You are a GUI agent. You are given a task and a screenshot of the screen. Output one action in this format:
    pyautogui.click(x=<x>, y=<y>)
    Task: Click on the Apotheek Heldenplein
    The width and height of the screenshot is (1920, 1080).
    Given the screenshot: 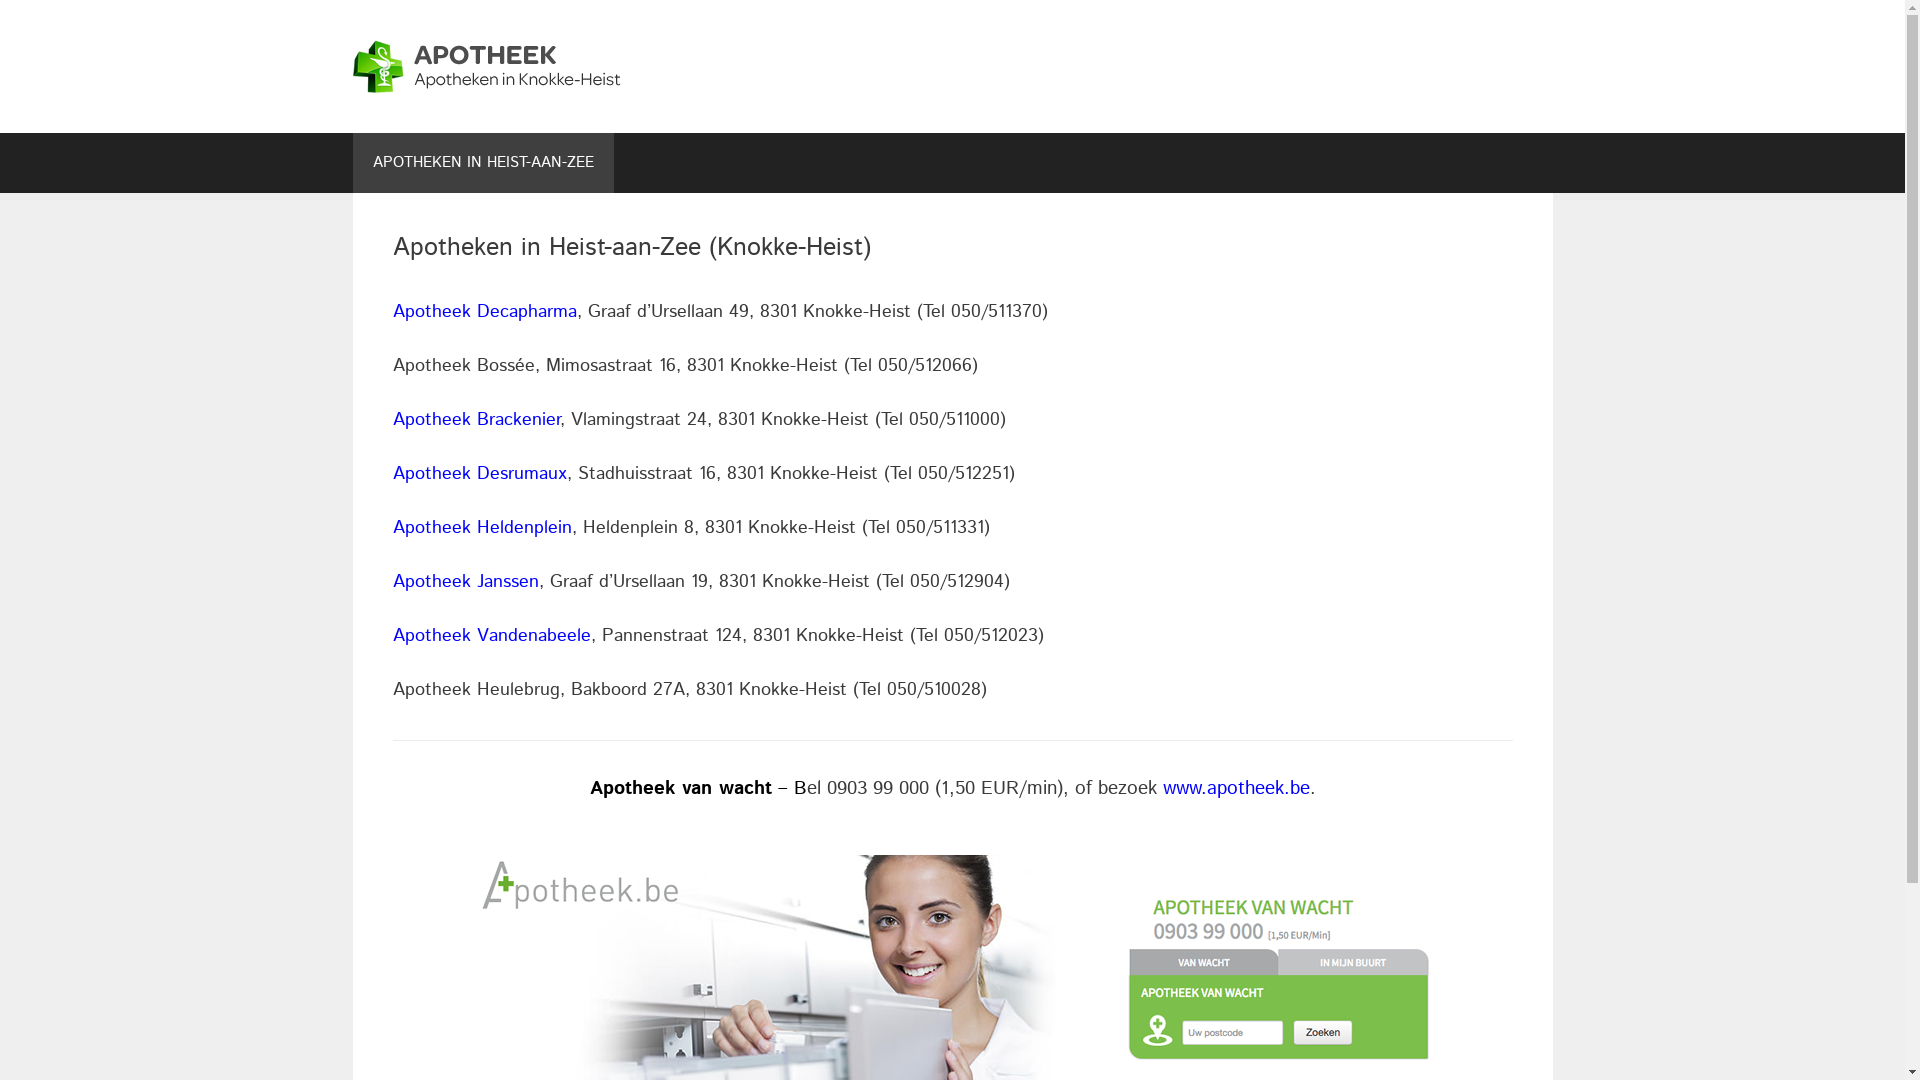 What is the action you would take?
    pyautogui.click(x=482, y=528)
    